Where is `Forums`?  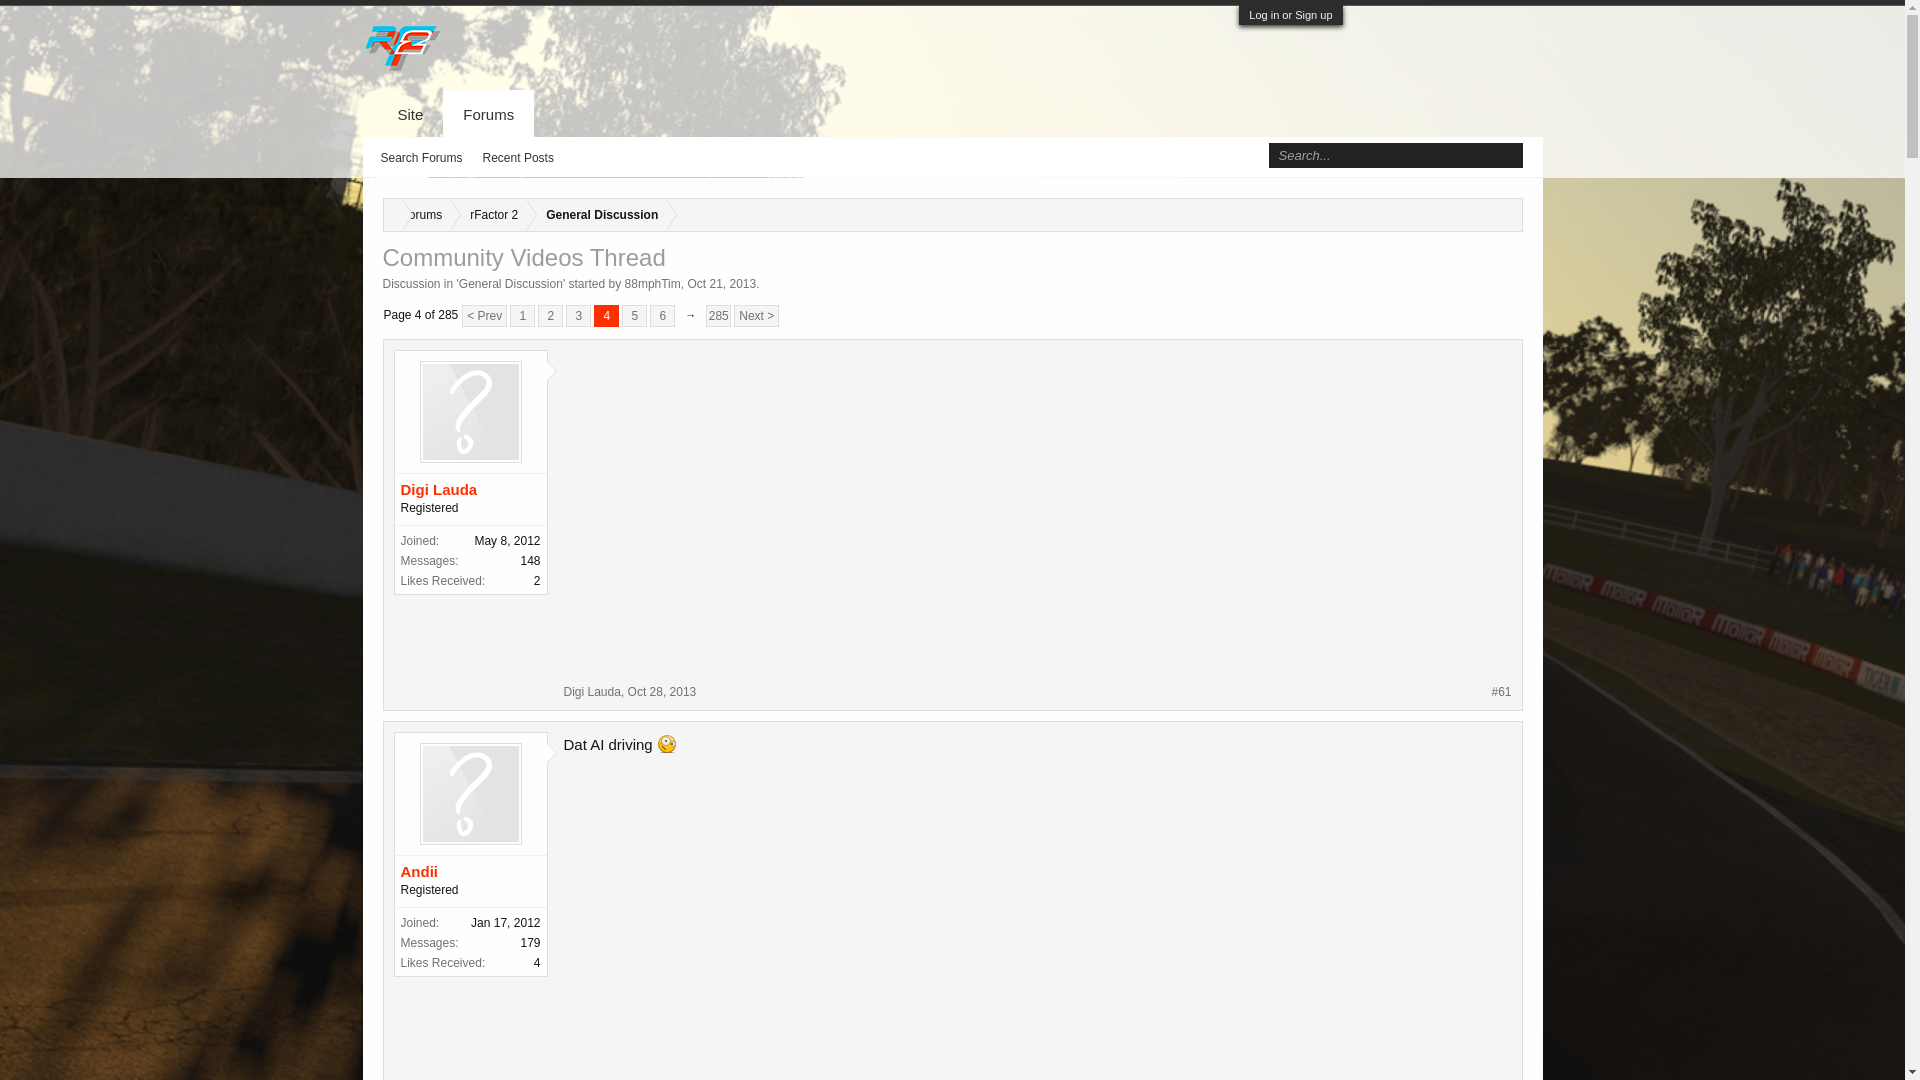
Forums is located at coordinates (418, 215).